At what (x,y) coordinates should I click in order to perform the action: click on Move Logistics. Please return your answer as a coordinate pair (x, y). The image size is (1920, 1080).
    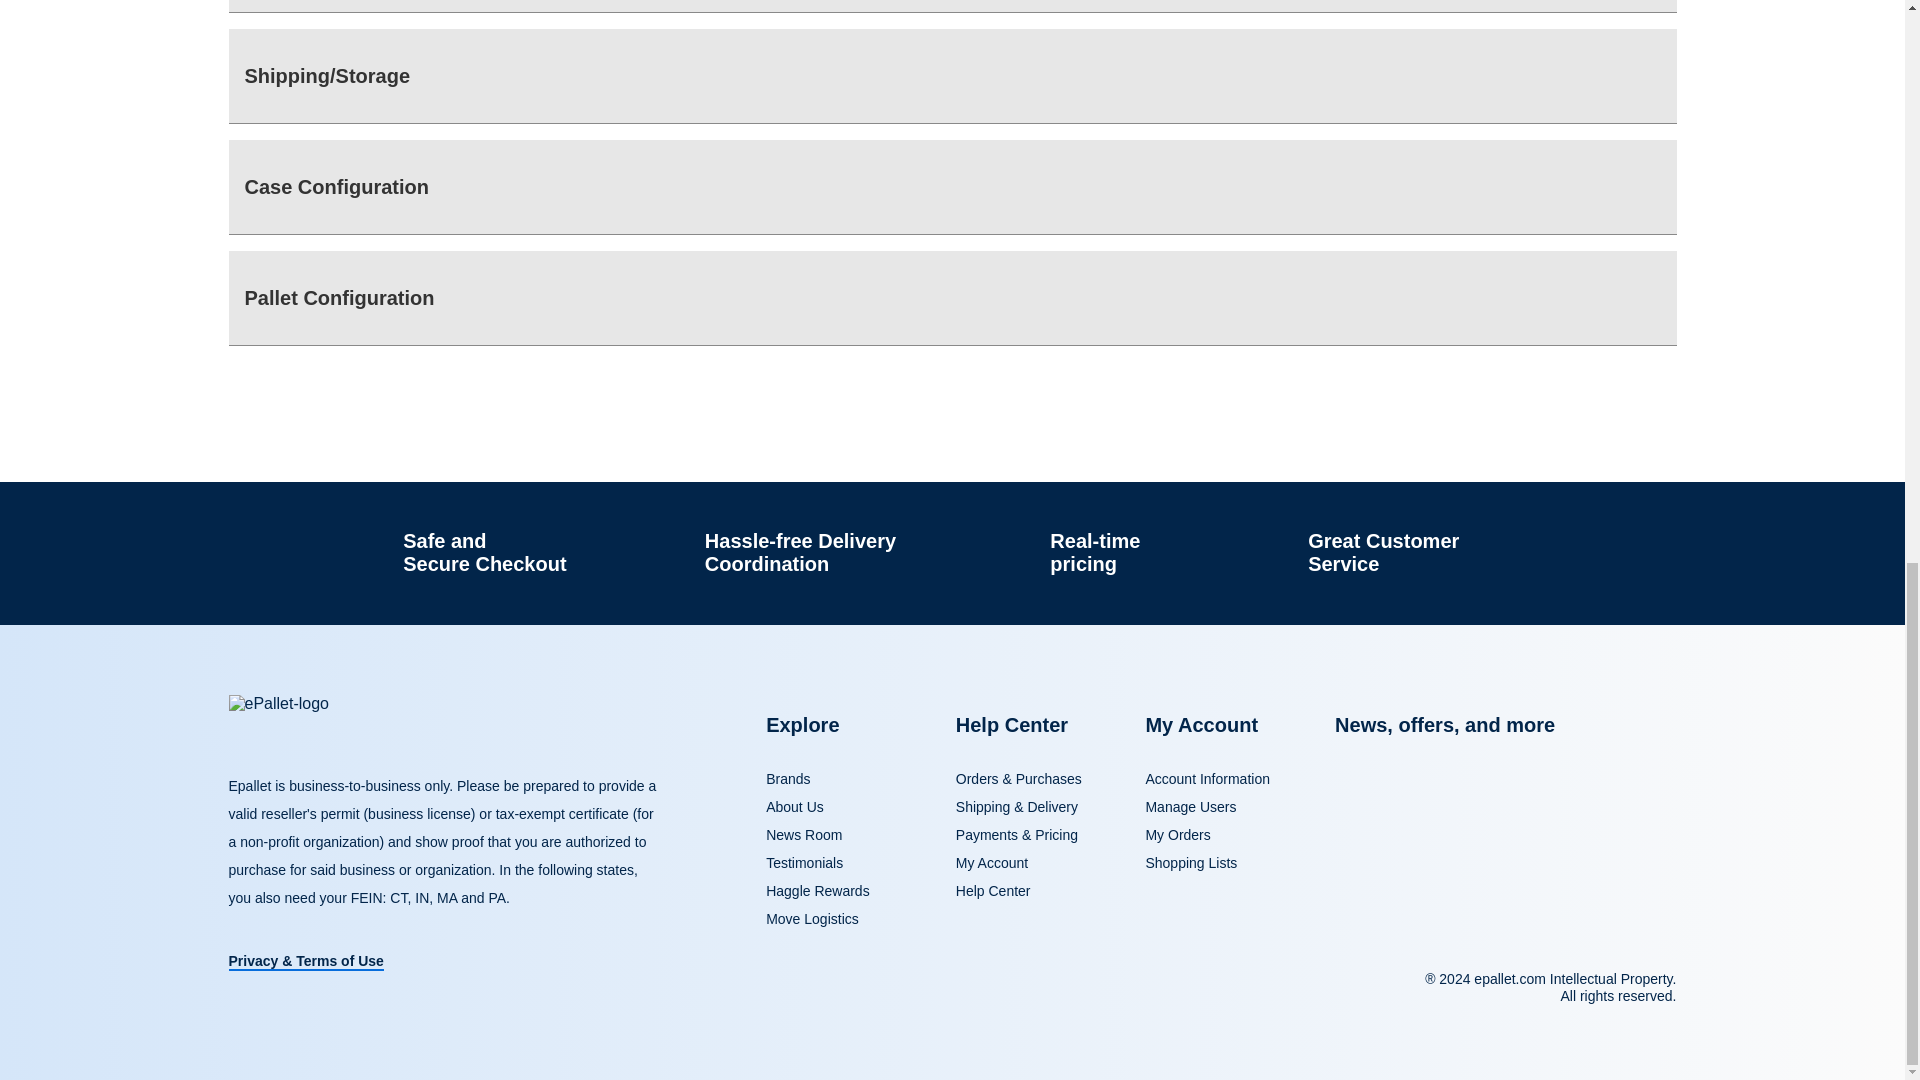
    Looking at the image, I should click on (812, 918).